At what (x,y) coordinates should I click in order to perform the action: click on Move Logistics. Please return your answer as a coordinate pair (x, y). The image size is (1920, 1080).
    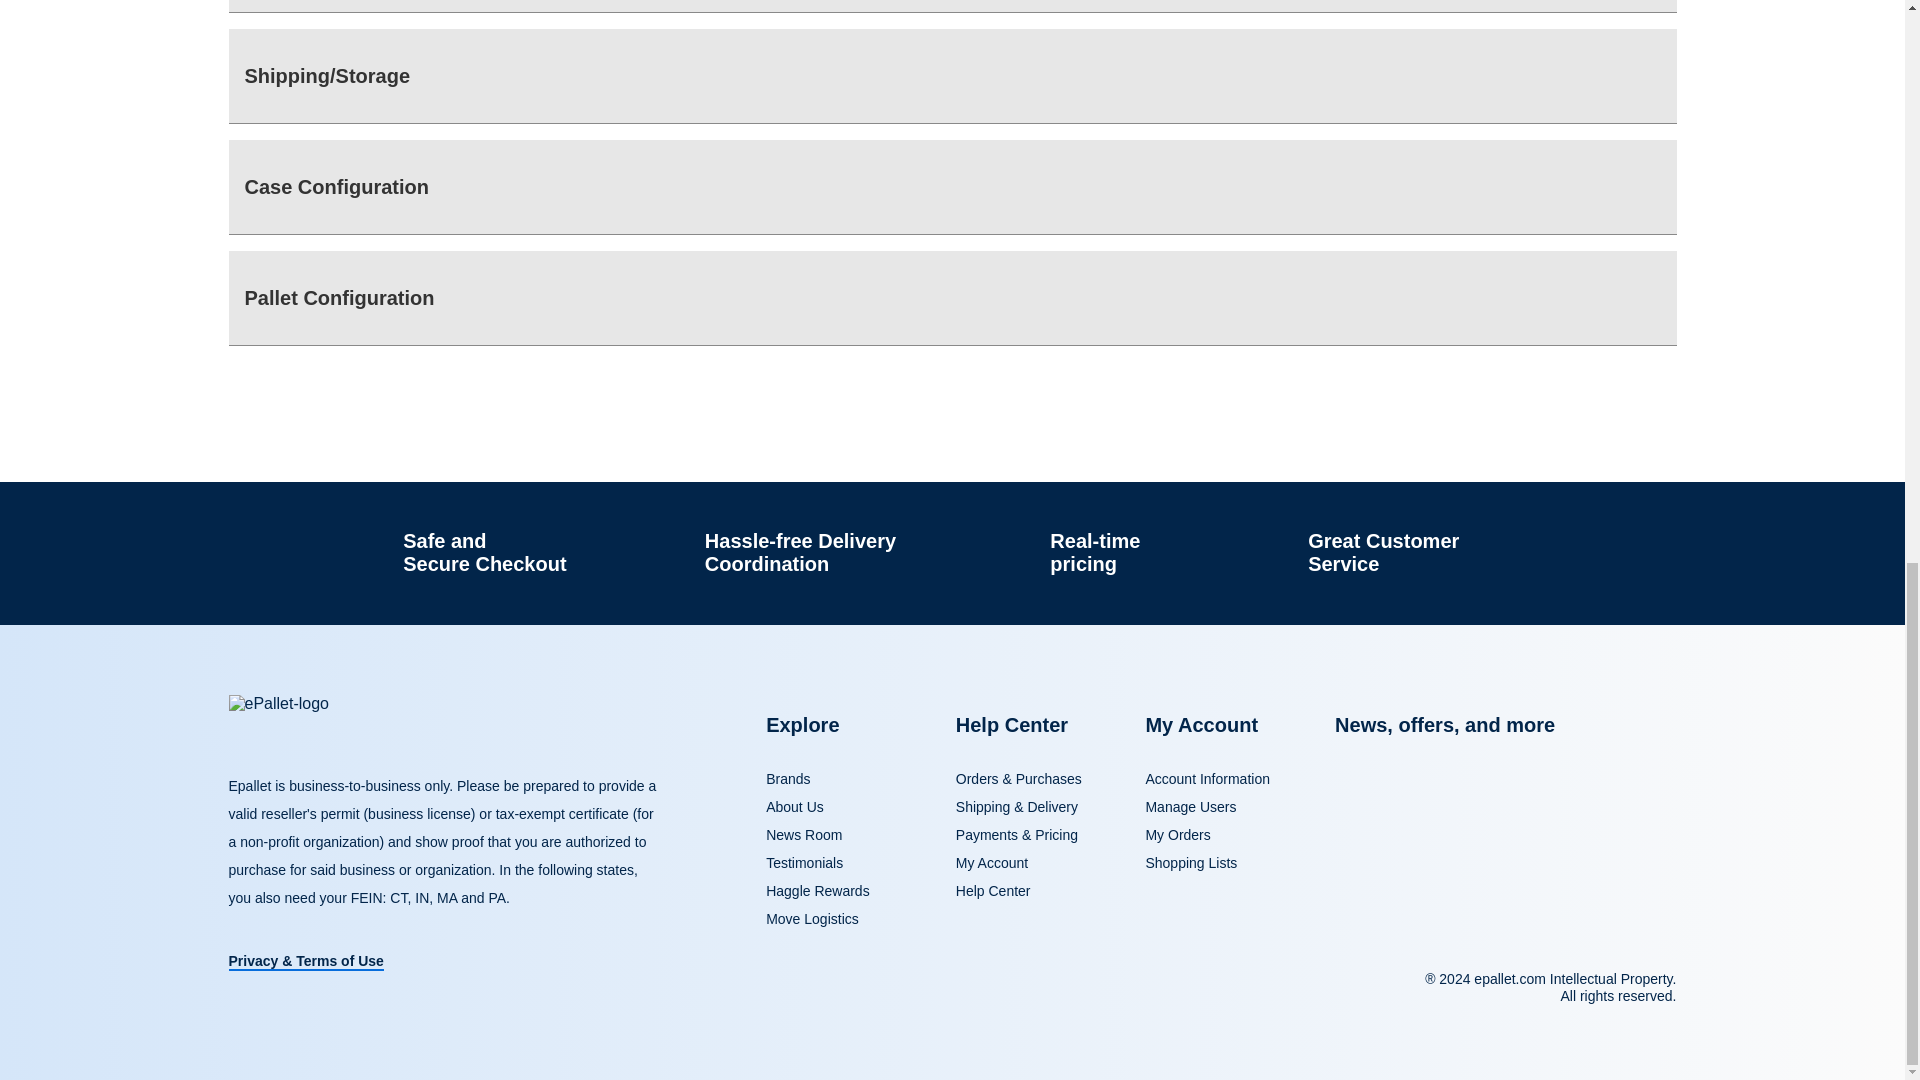
    Looking at the image, I should click on (812, 918).